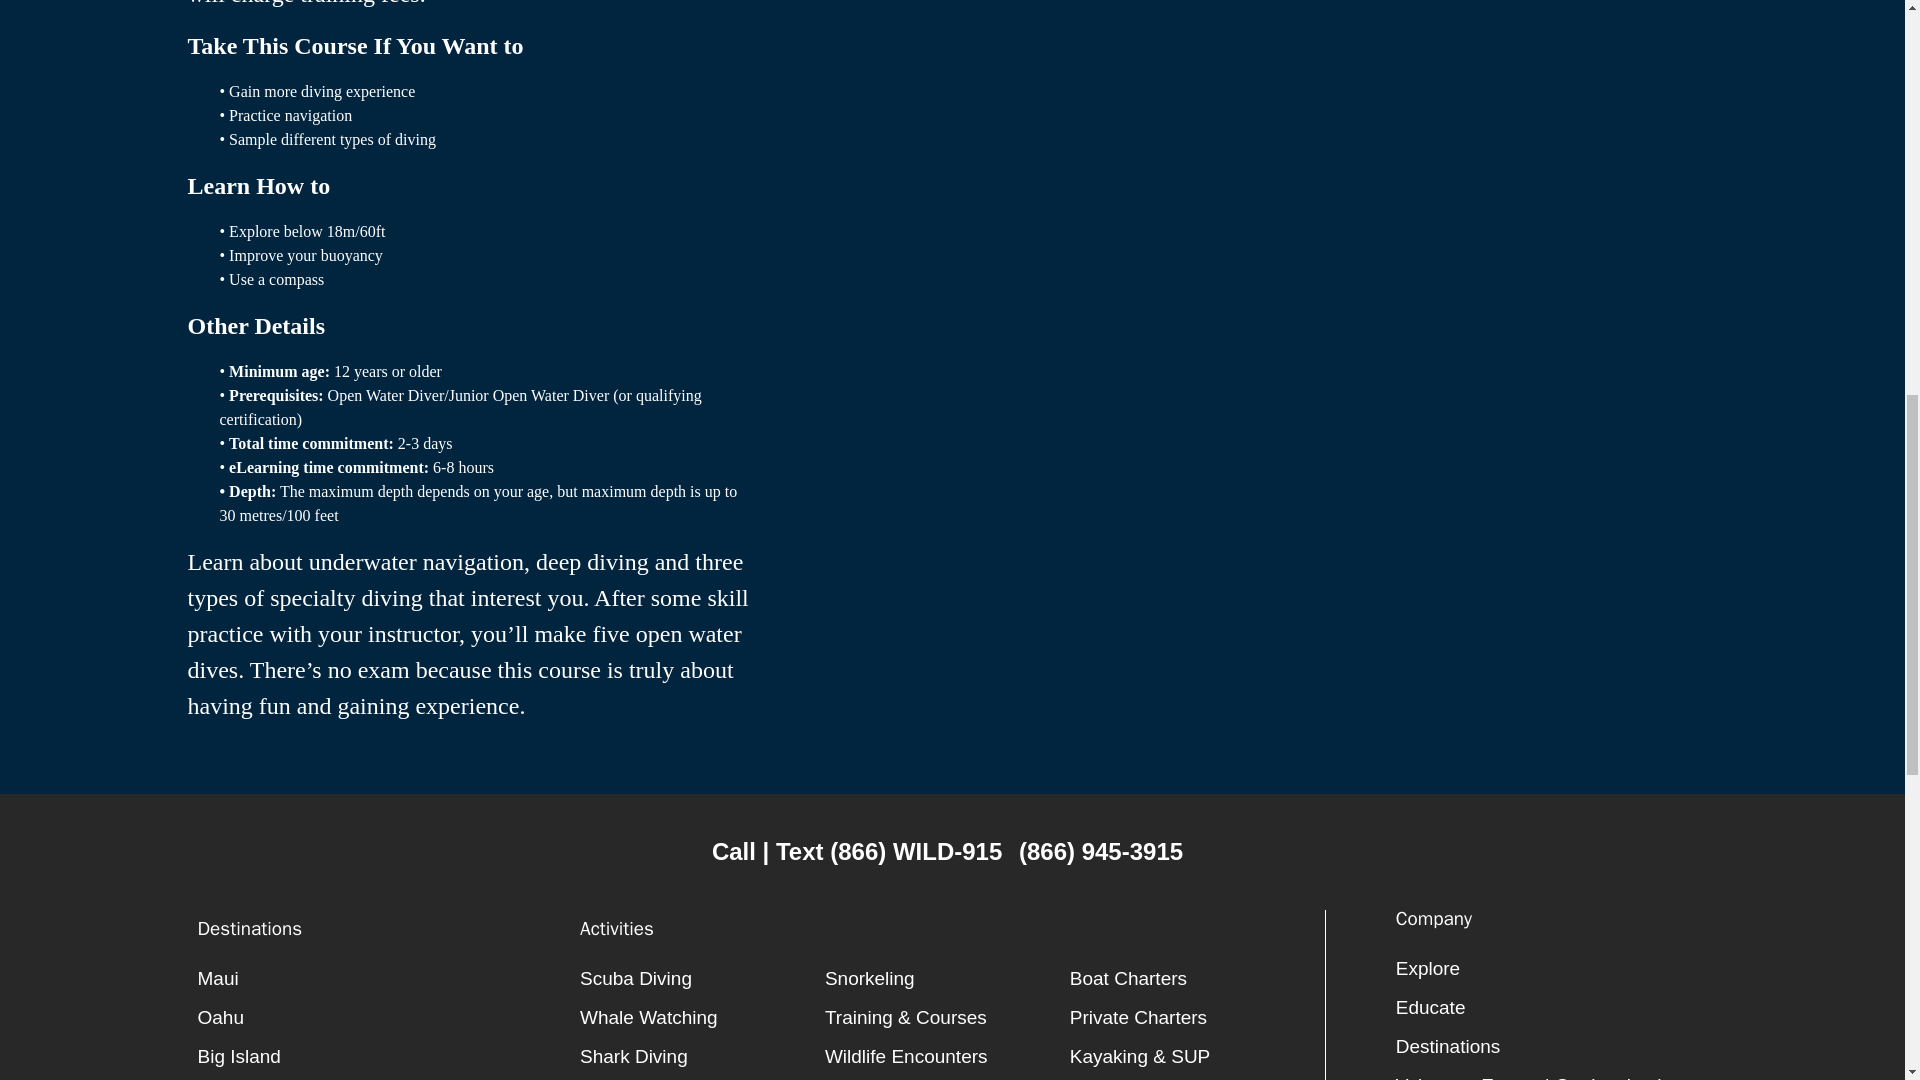 This screenshot has height=1080, width=1920. Describe the element at coordinates (378, 1056) in the screenshot. I see `Big Island` at that location.